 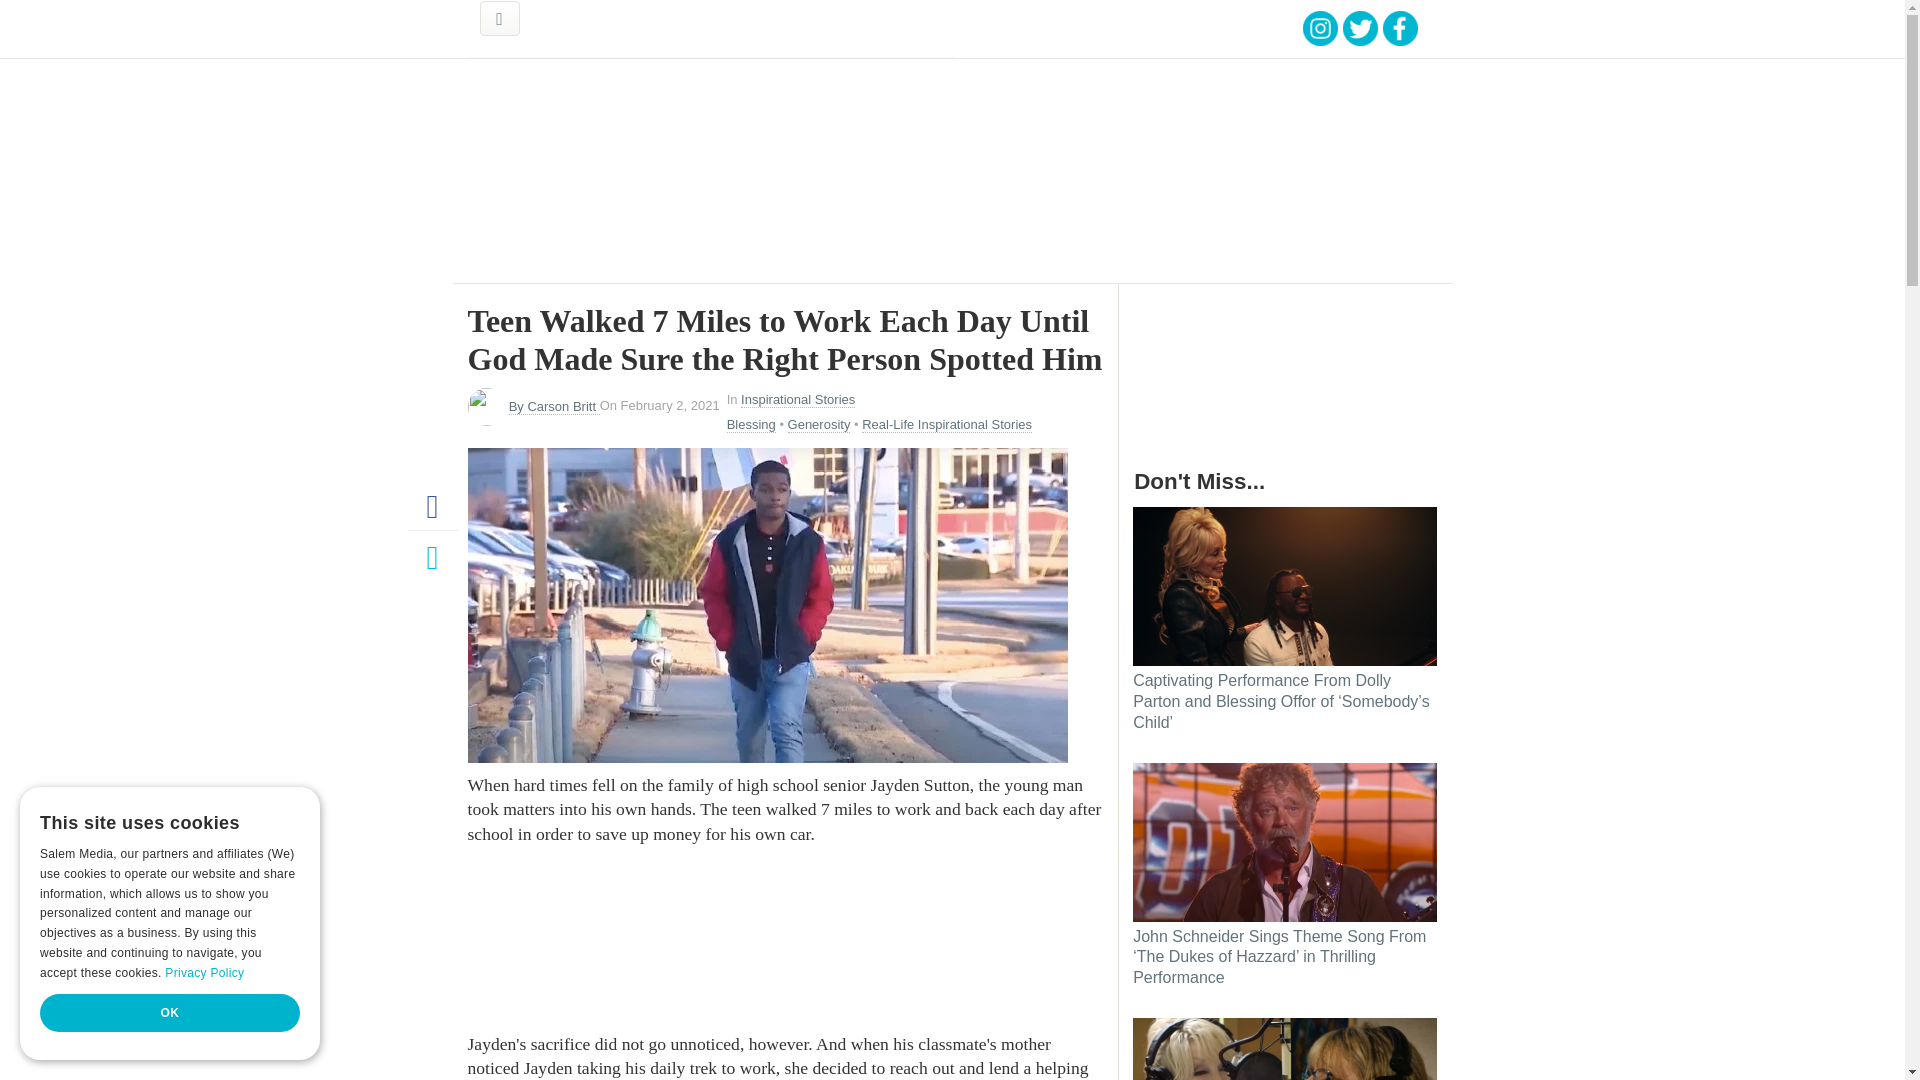 What do you see at coordinates (554, 406) in the screenshot?
I see `By Carson Britt` at bounding box center [554, 406].